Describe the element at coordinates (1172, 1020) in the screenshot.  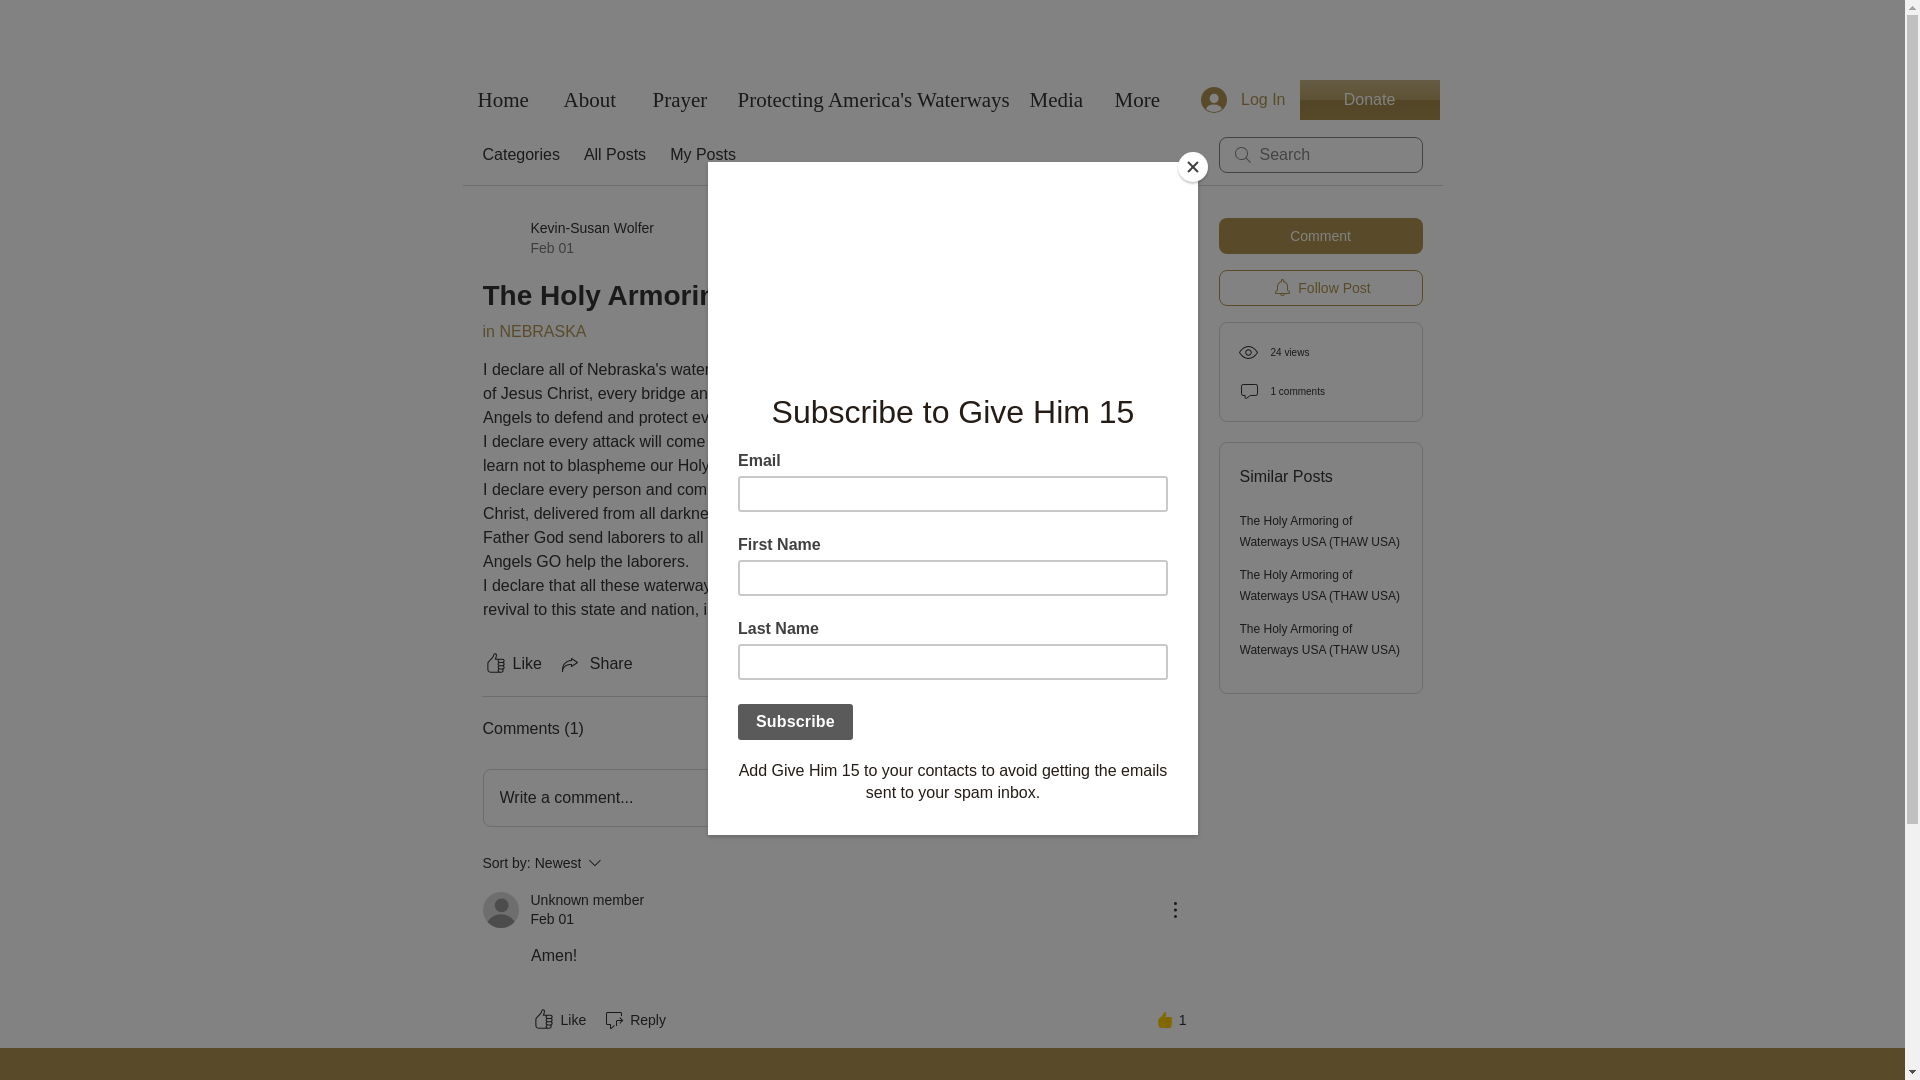
I see `1` at that location.